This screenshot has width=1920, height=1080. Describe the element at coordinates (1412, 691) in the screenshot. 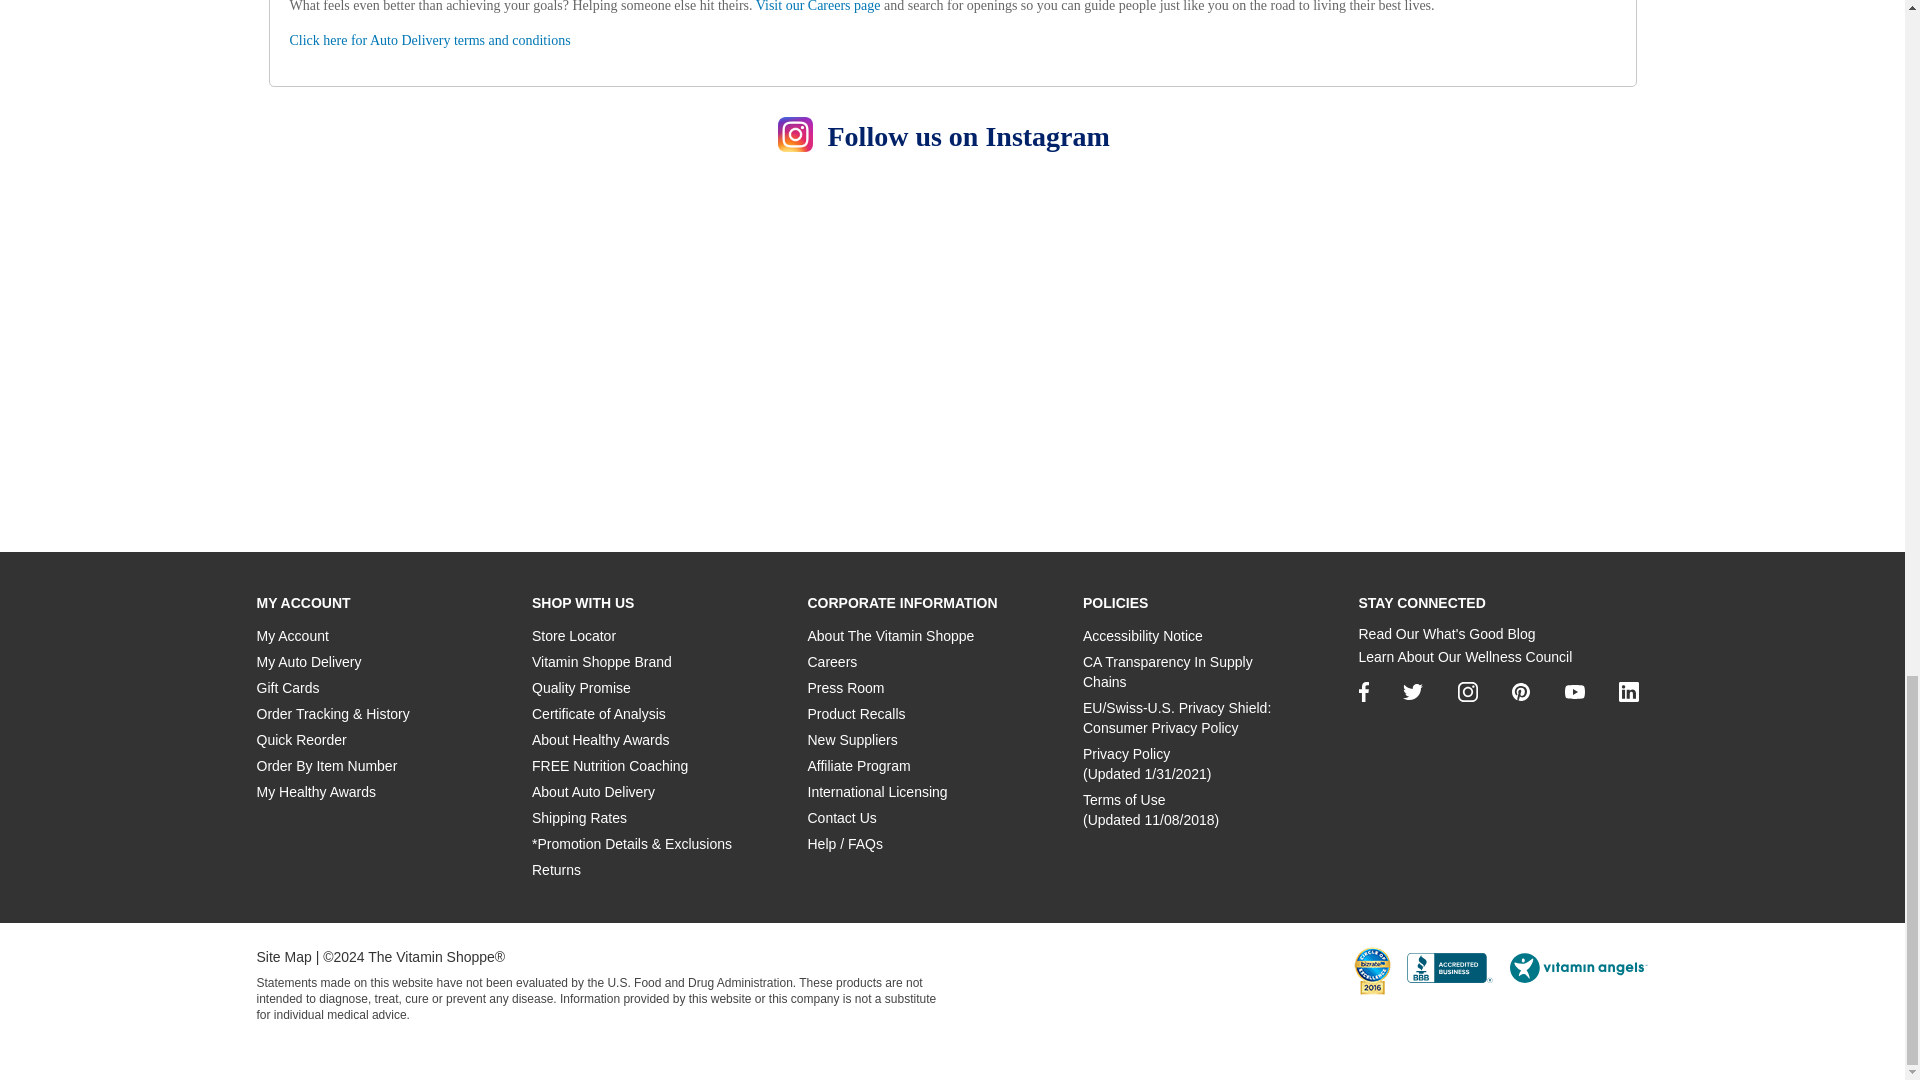

I see `Twitter` at that location.